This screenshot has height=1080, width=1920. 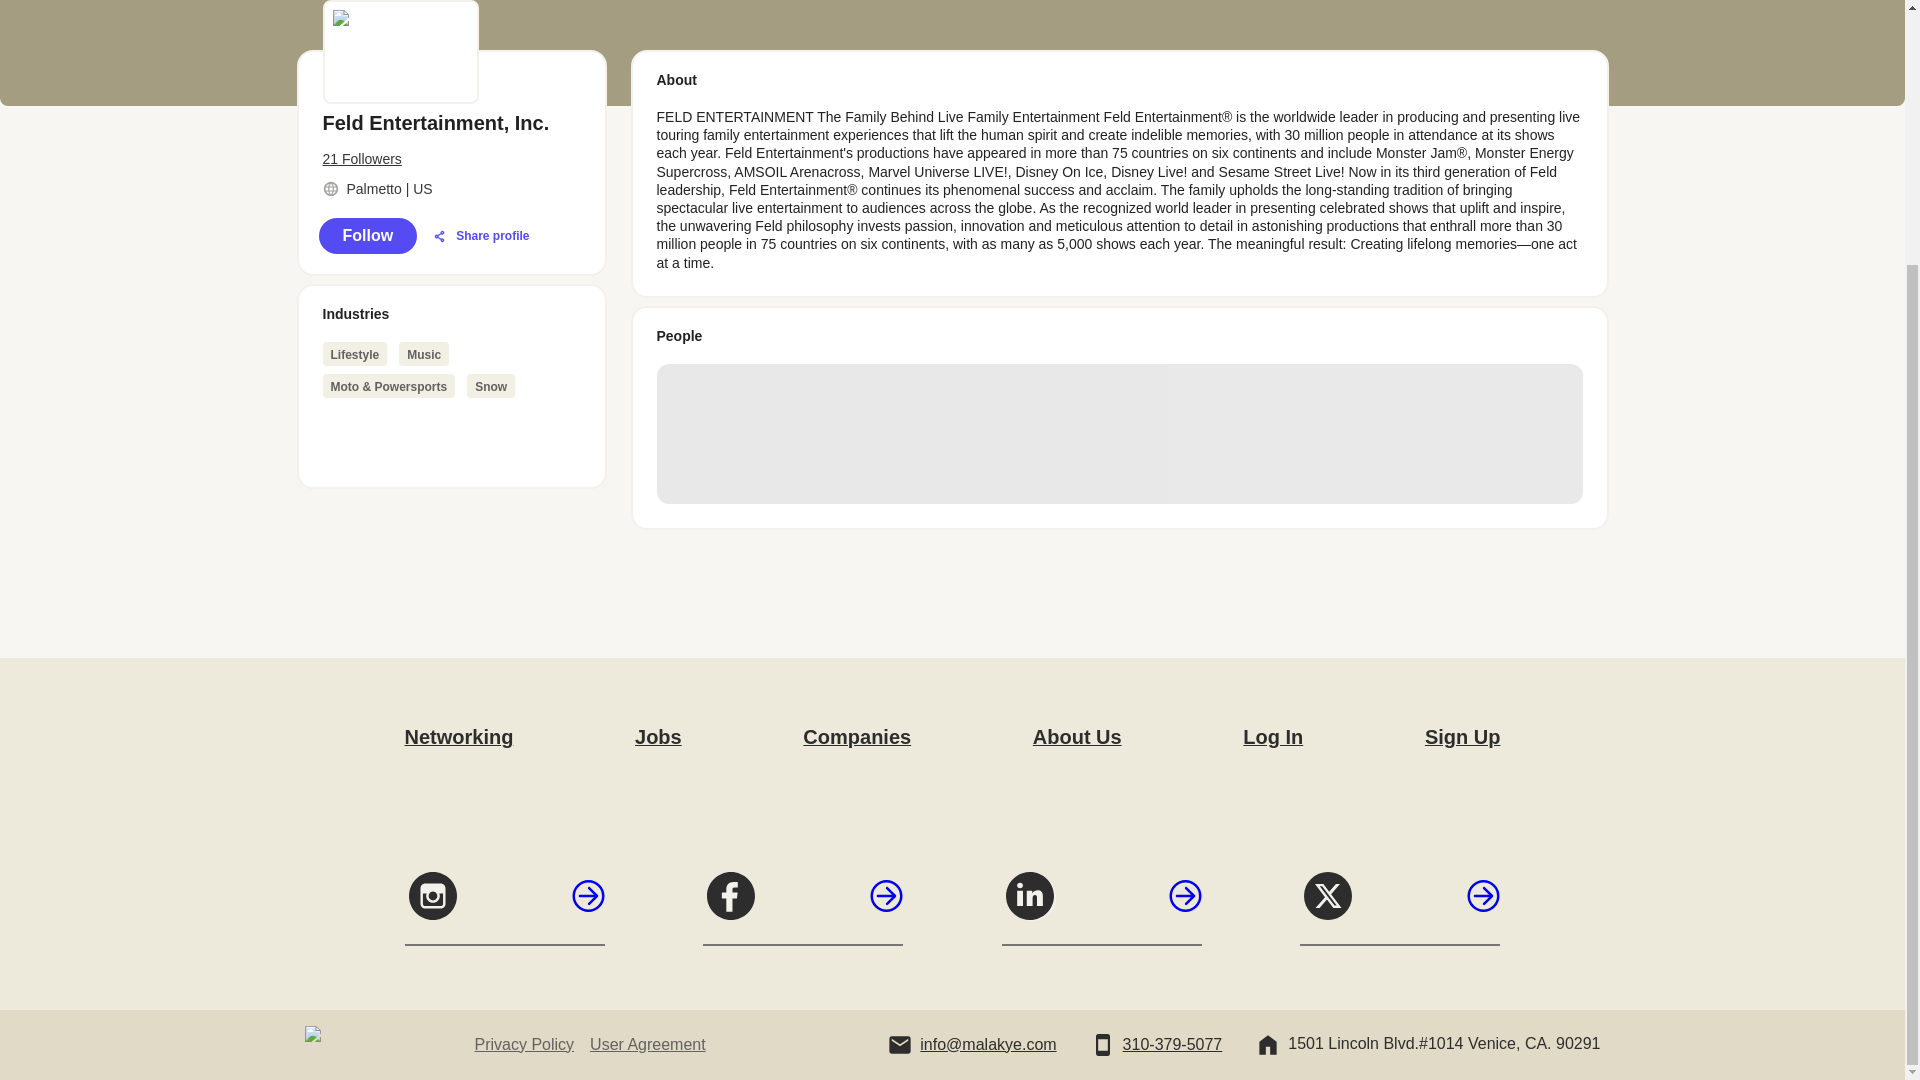 What do you see at coordinates (658, 736) in the screenshot?
I see `Jobs` at bounding box center [658, 736].